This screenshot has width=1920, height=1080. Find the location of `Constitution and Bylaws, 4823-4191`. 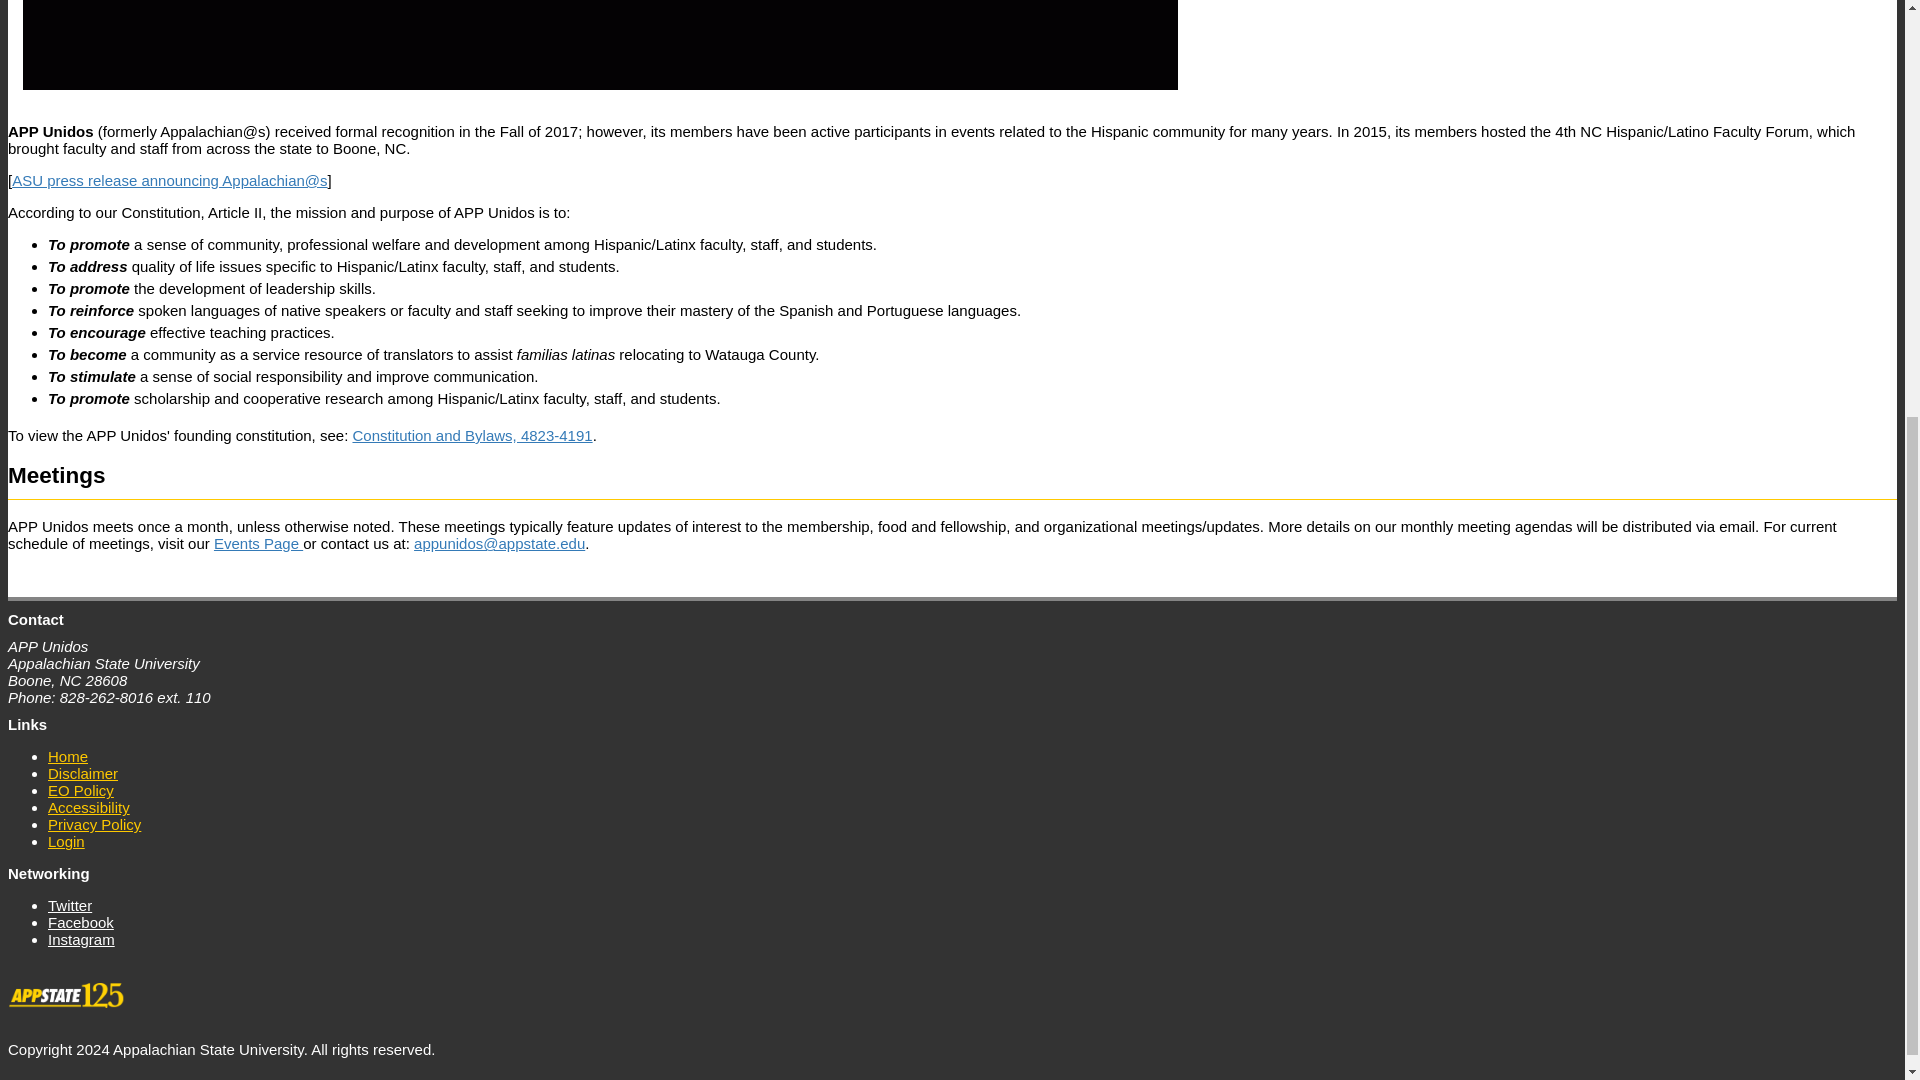

Constitution and Bylaws, 4823-4191 is located at coordinates (471, 434).